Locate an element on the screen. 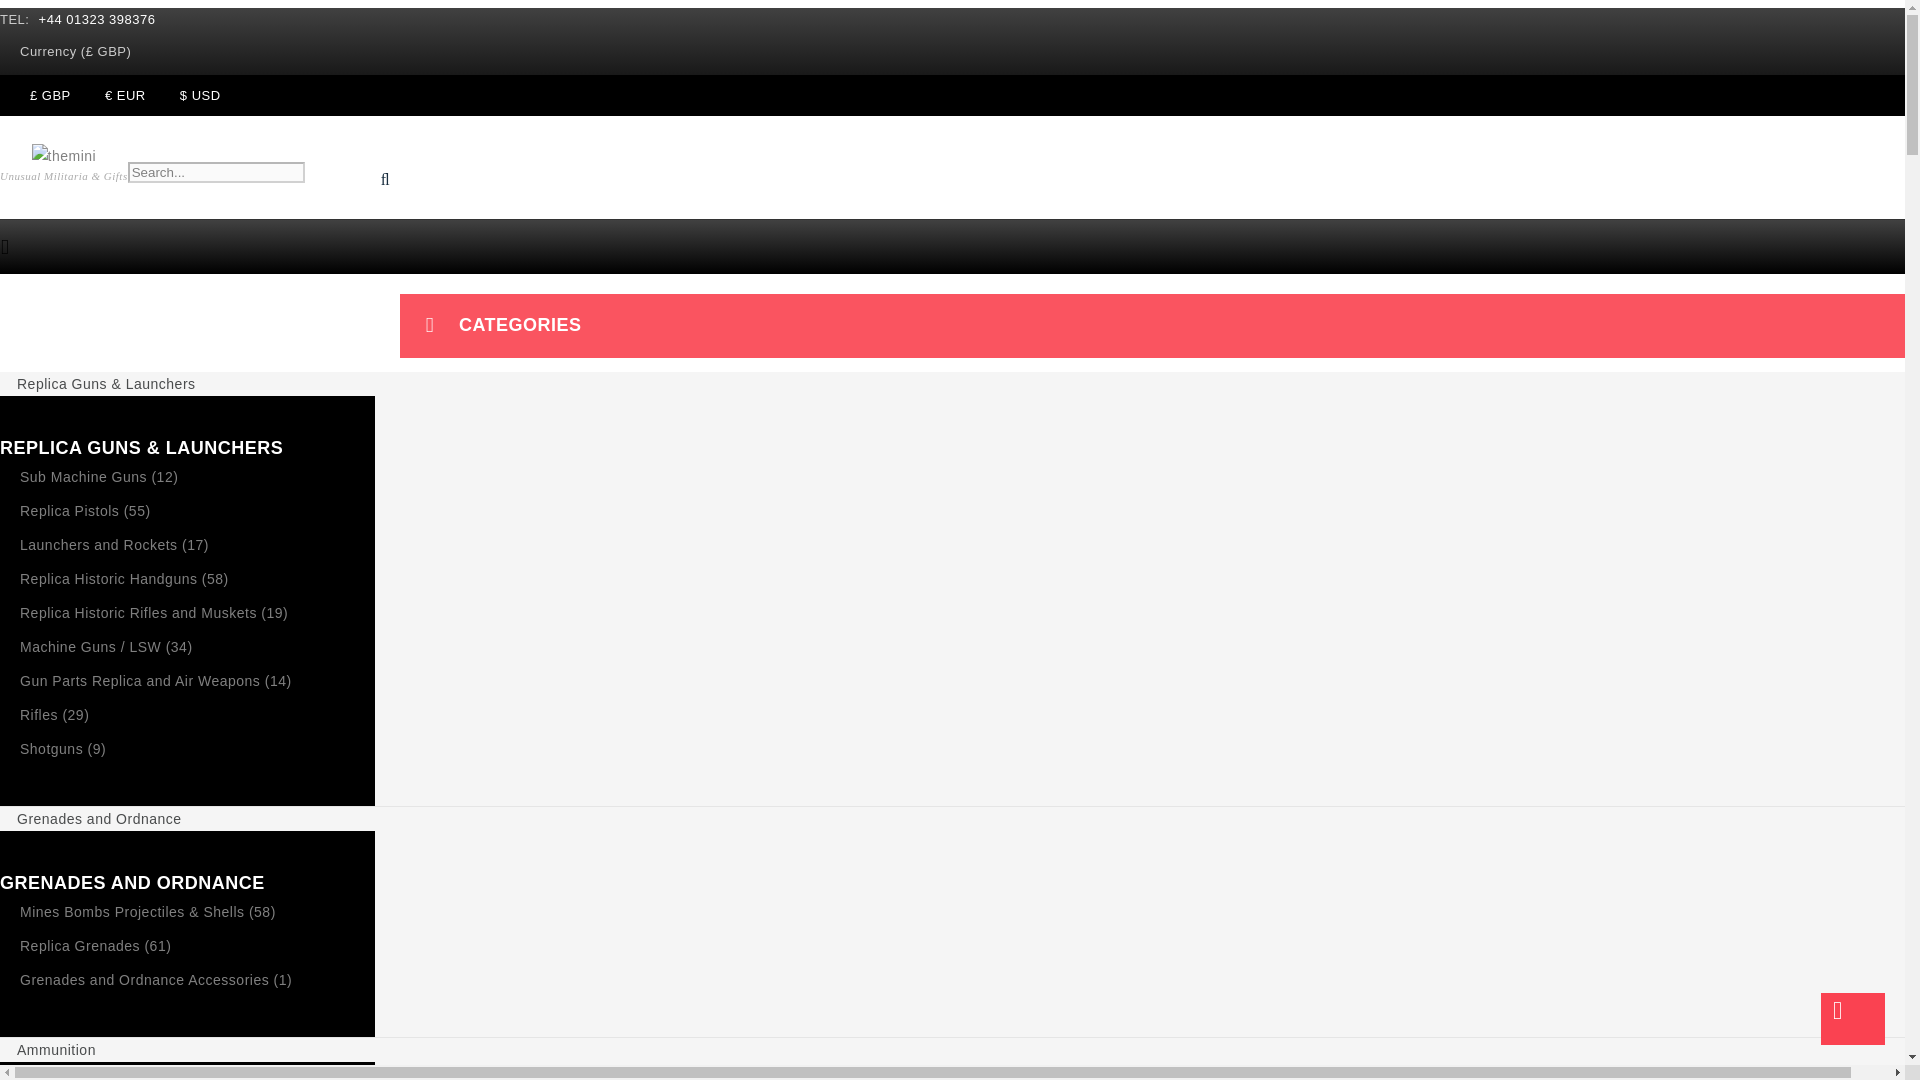  Ammunition is located at coordinates (56, 1049).